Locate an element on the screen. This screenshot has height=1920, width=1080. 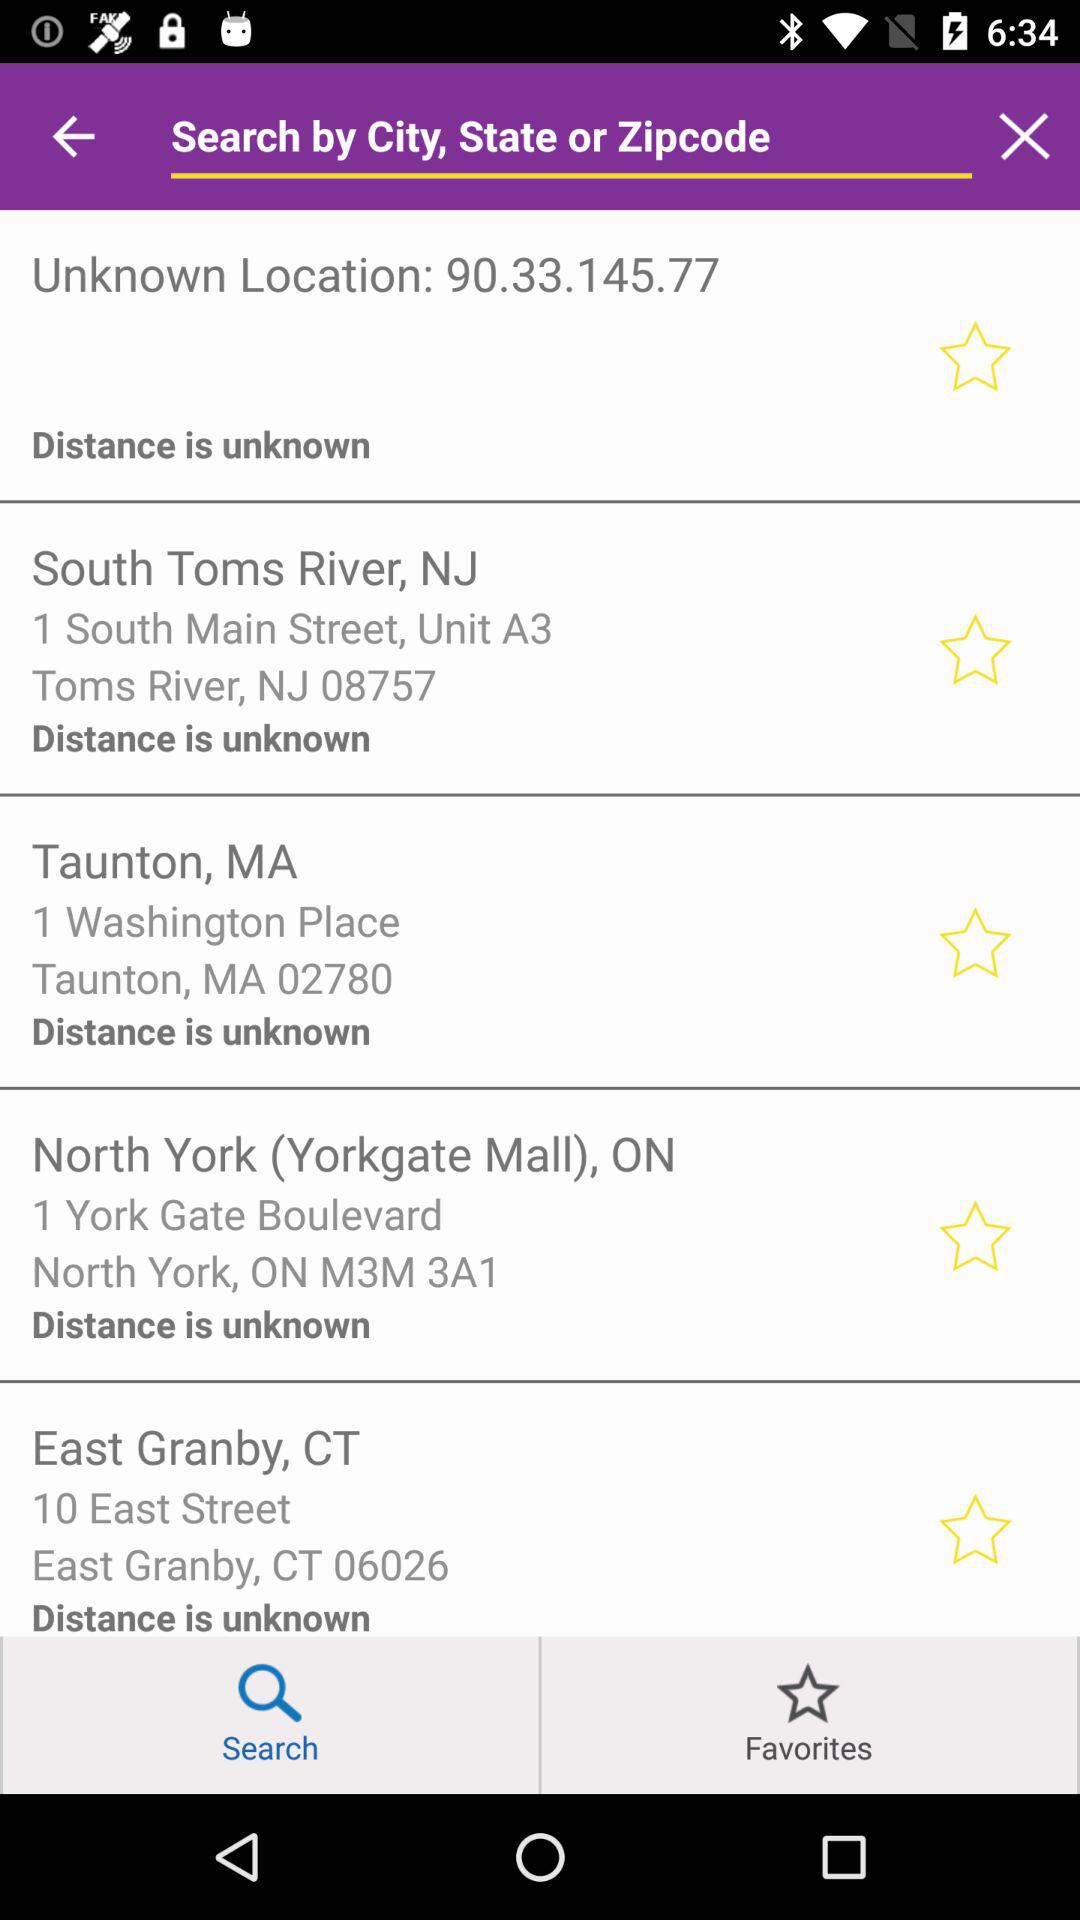
choose icon to the left of the favorites item is located at coordinates (540, 1714).